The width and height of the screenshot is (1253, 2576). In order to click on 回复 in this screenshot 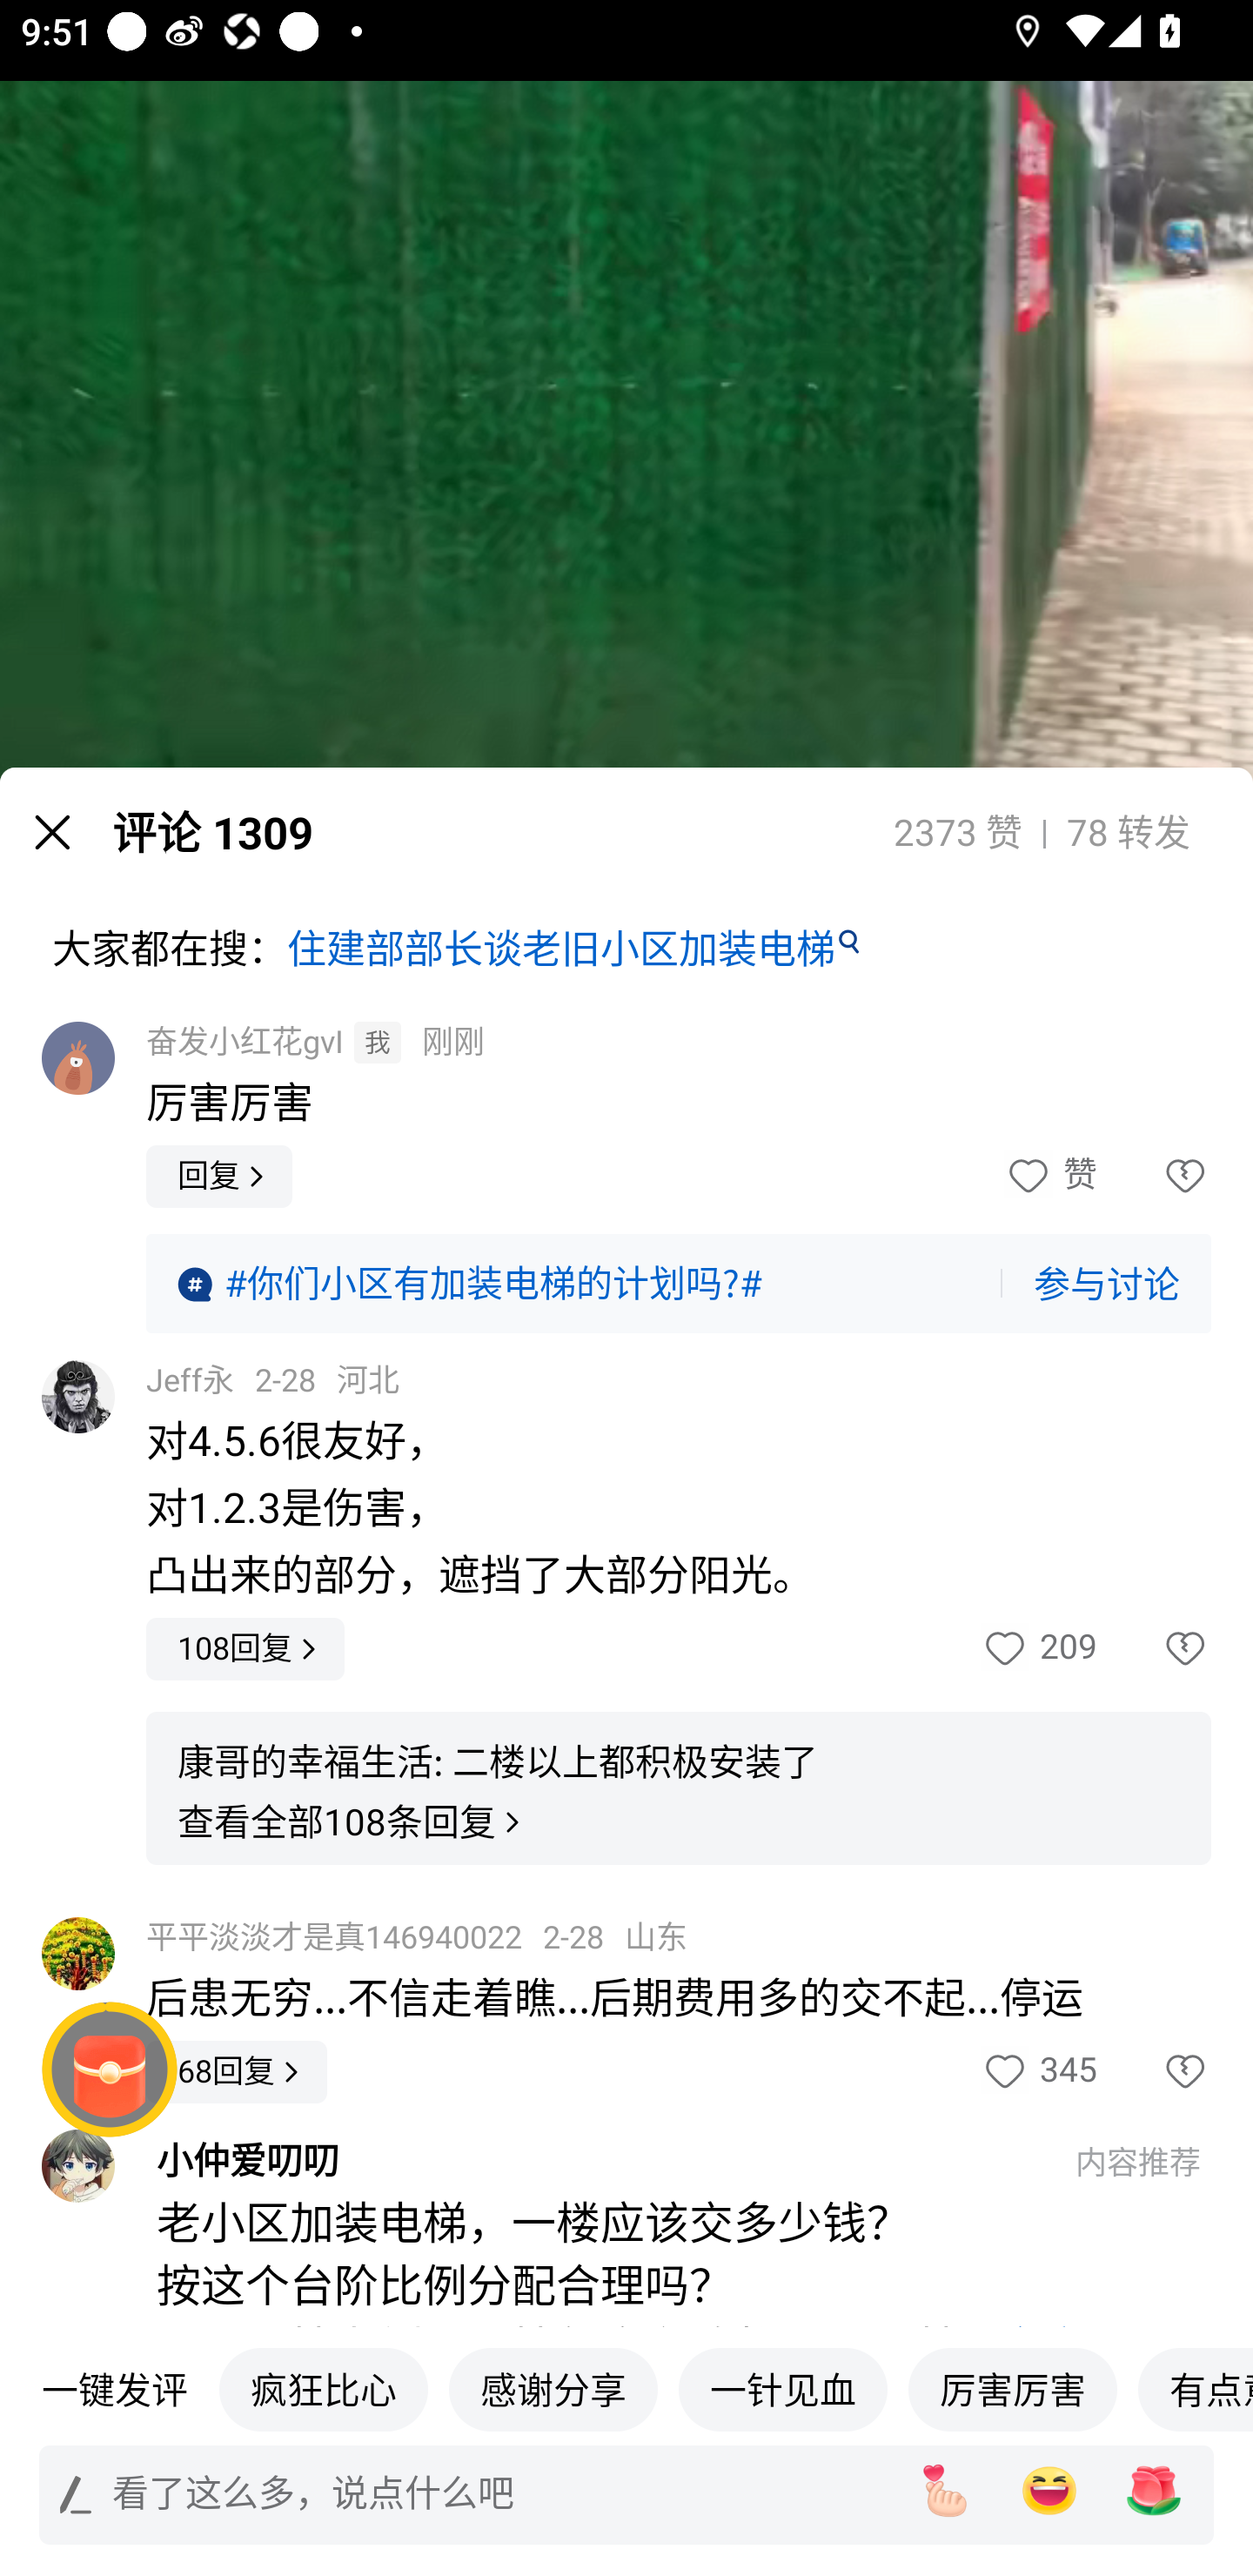, I will do `click(219, 1177)`.